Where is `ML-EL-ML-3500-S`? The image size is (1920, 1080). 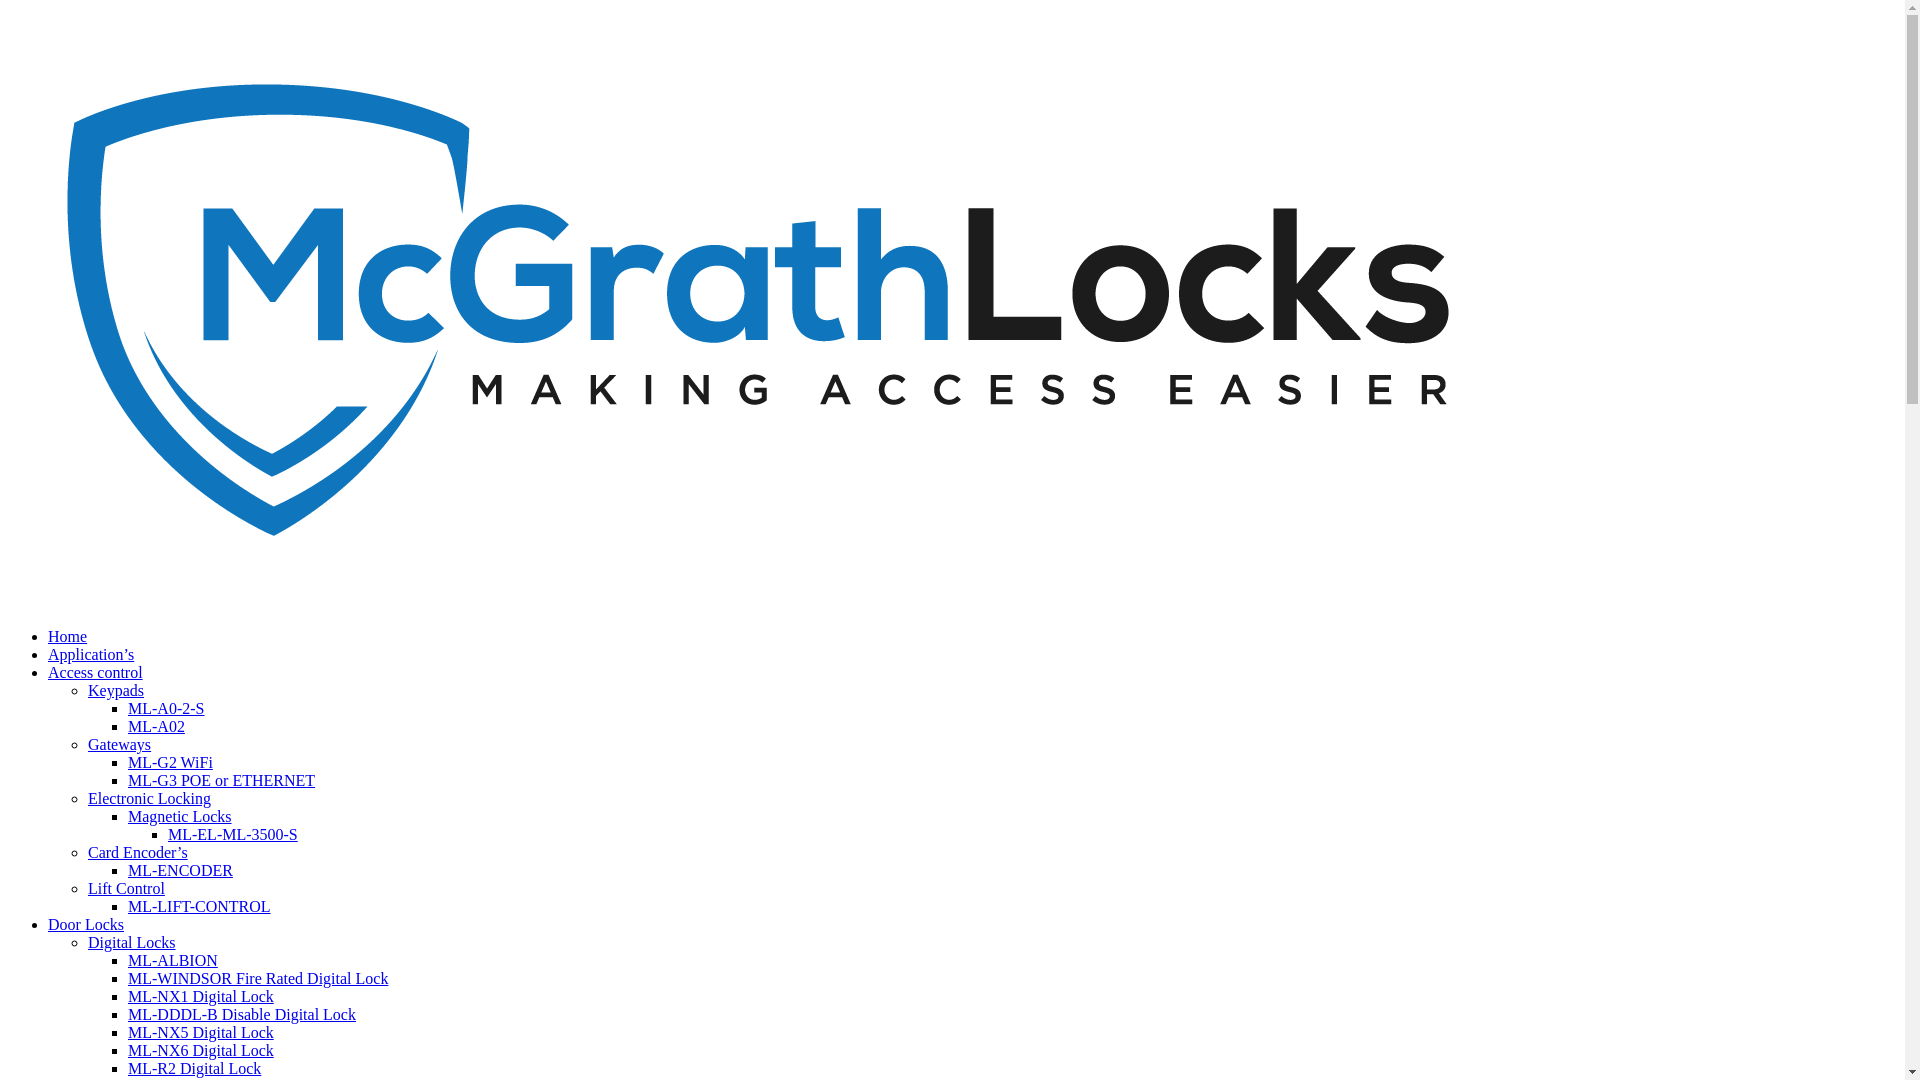
ML-EL-ML-3500-S is located at coordinates (233, 834).